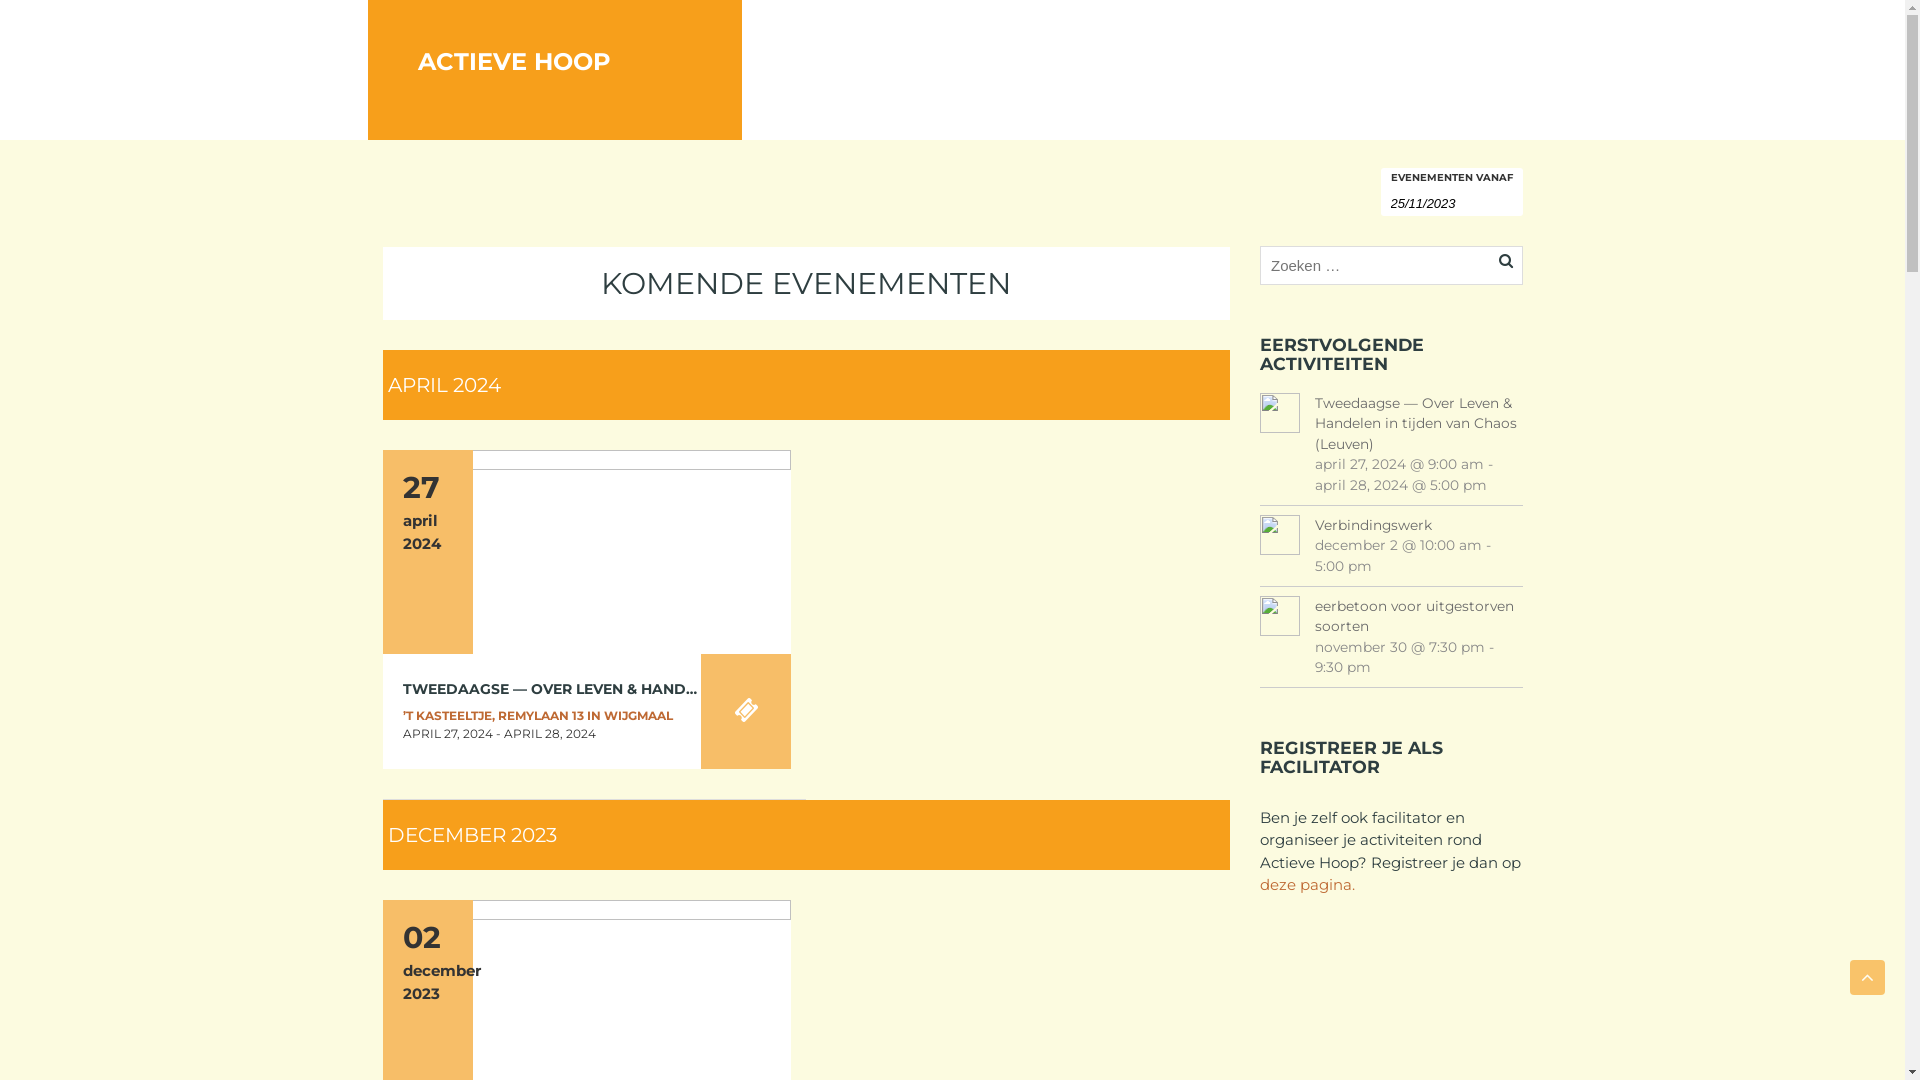  I want to click on Verbindingswerk, so click(1419, 526).